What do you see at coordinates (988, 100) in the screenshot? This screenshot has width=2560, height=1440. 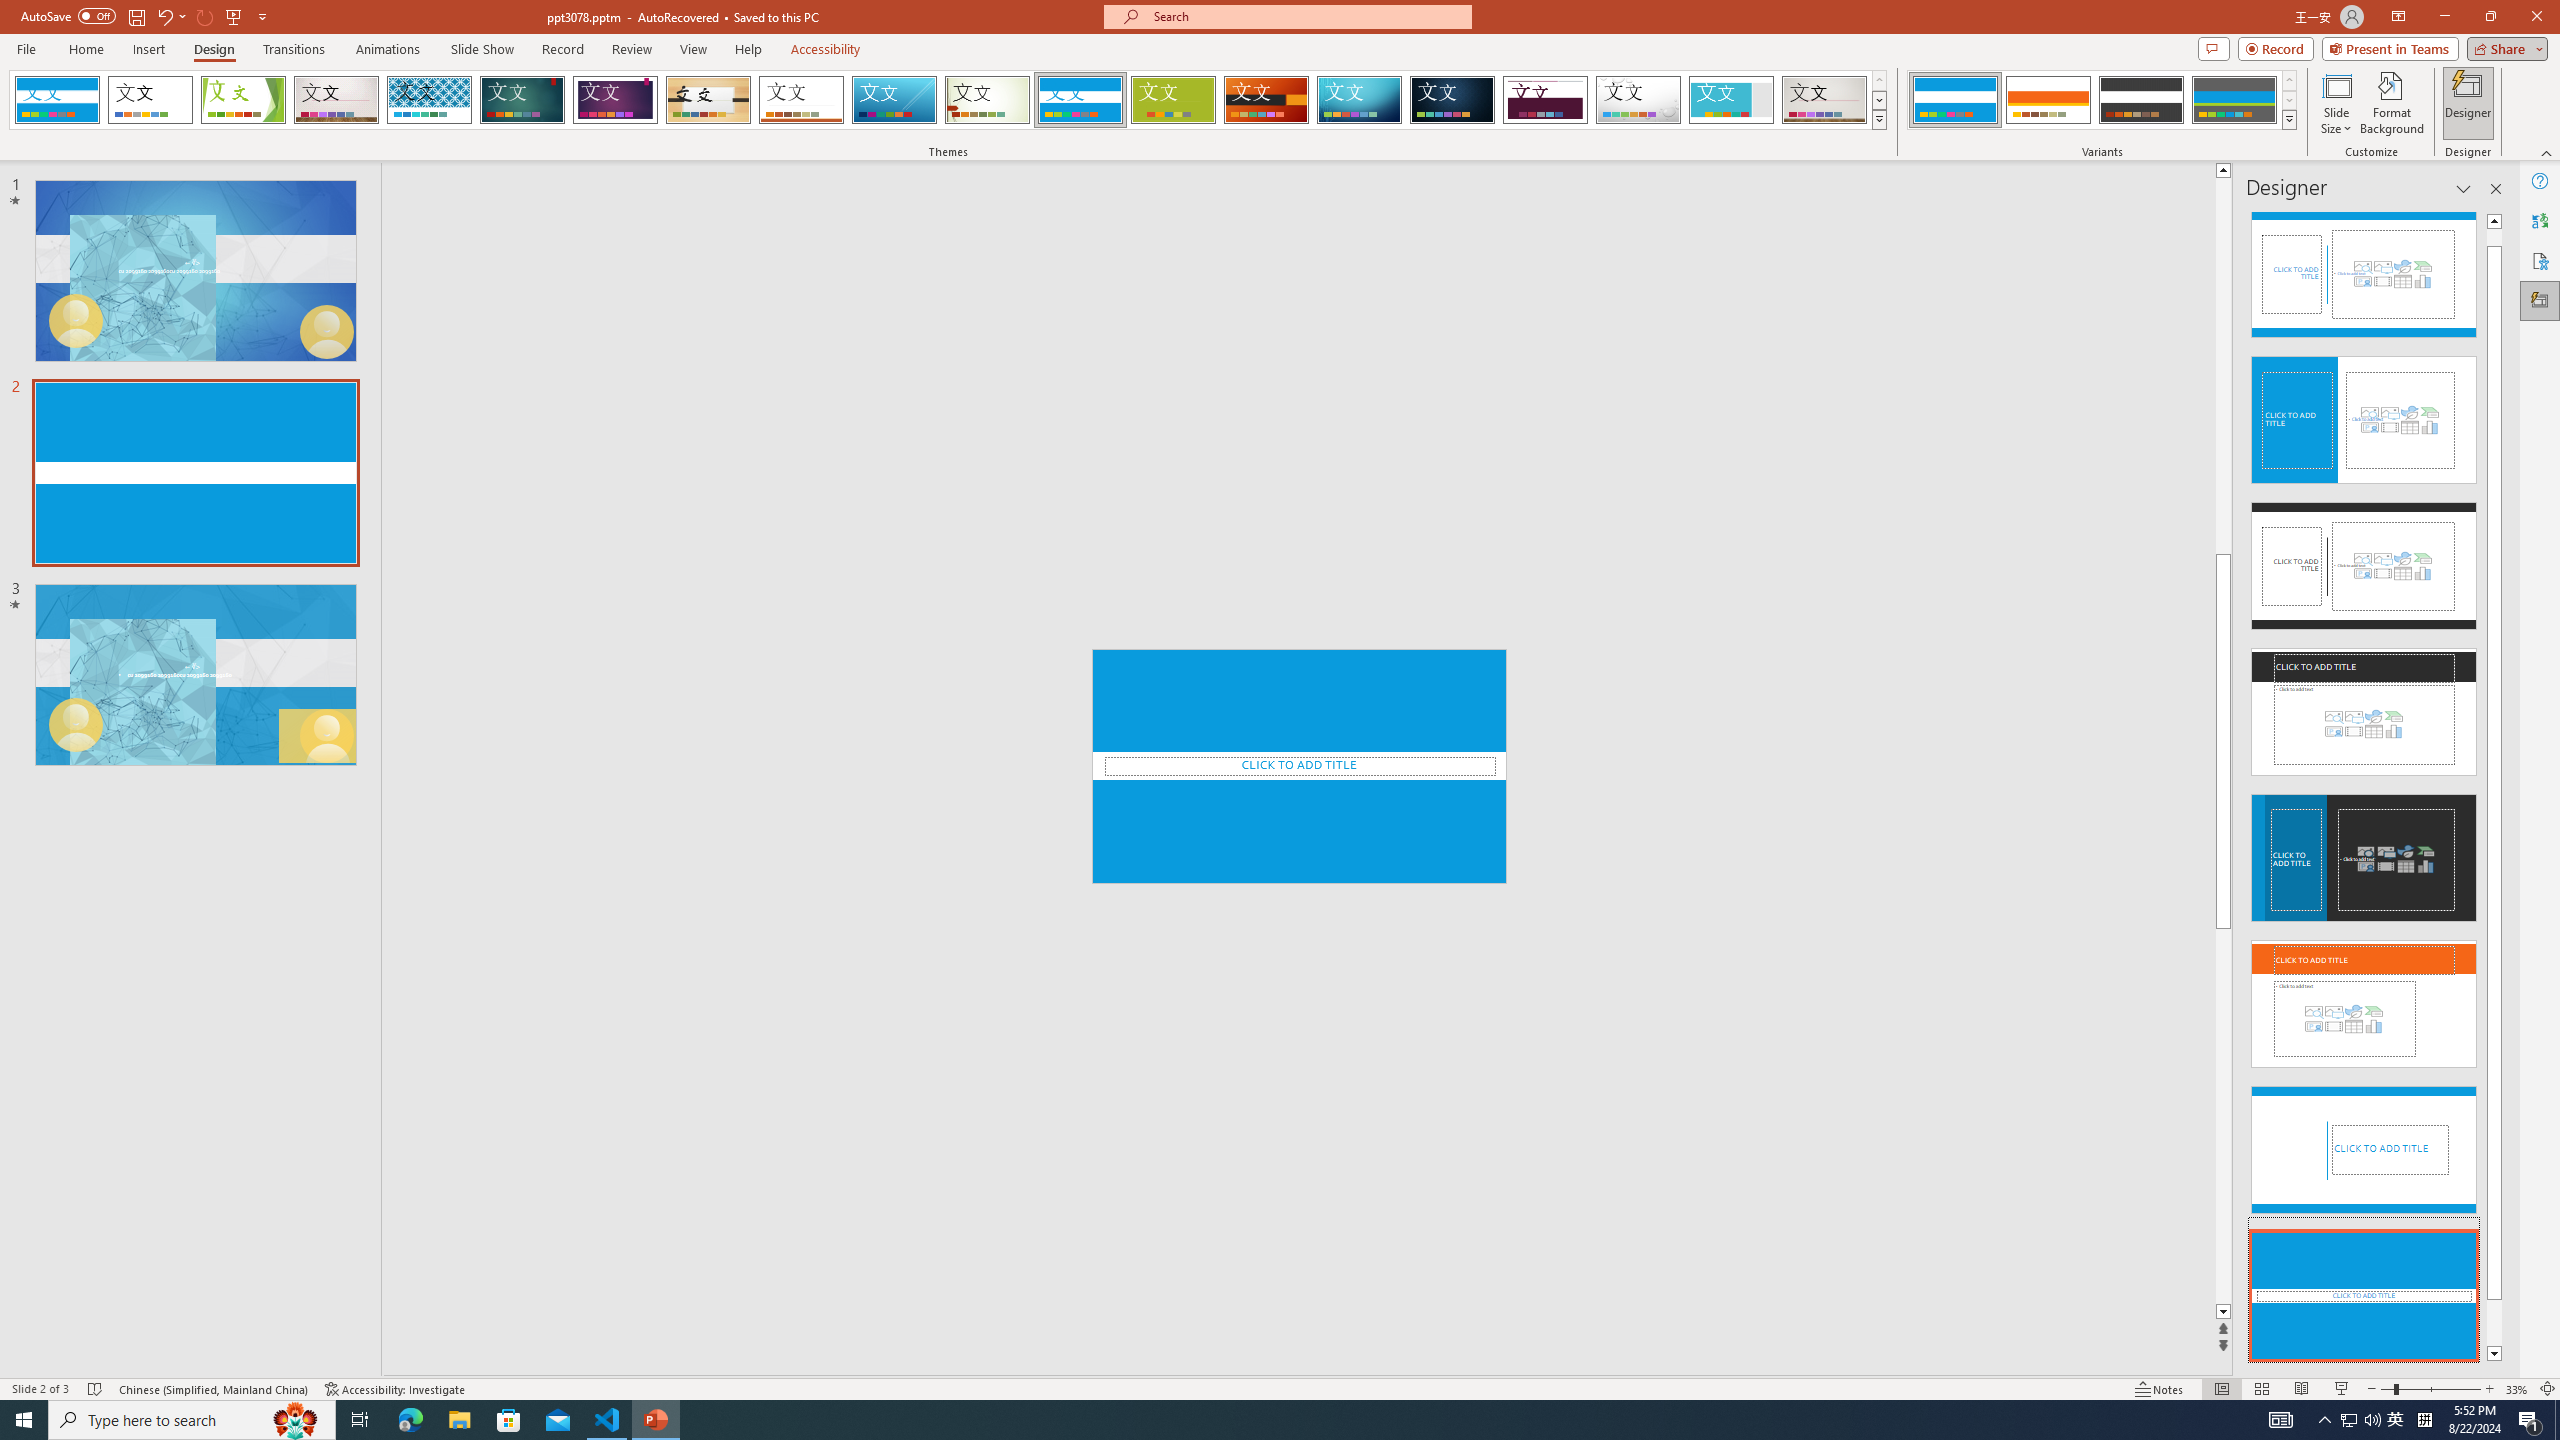 I see `Wisp` at bounding box center [988, 100].